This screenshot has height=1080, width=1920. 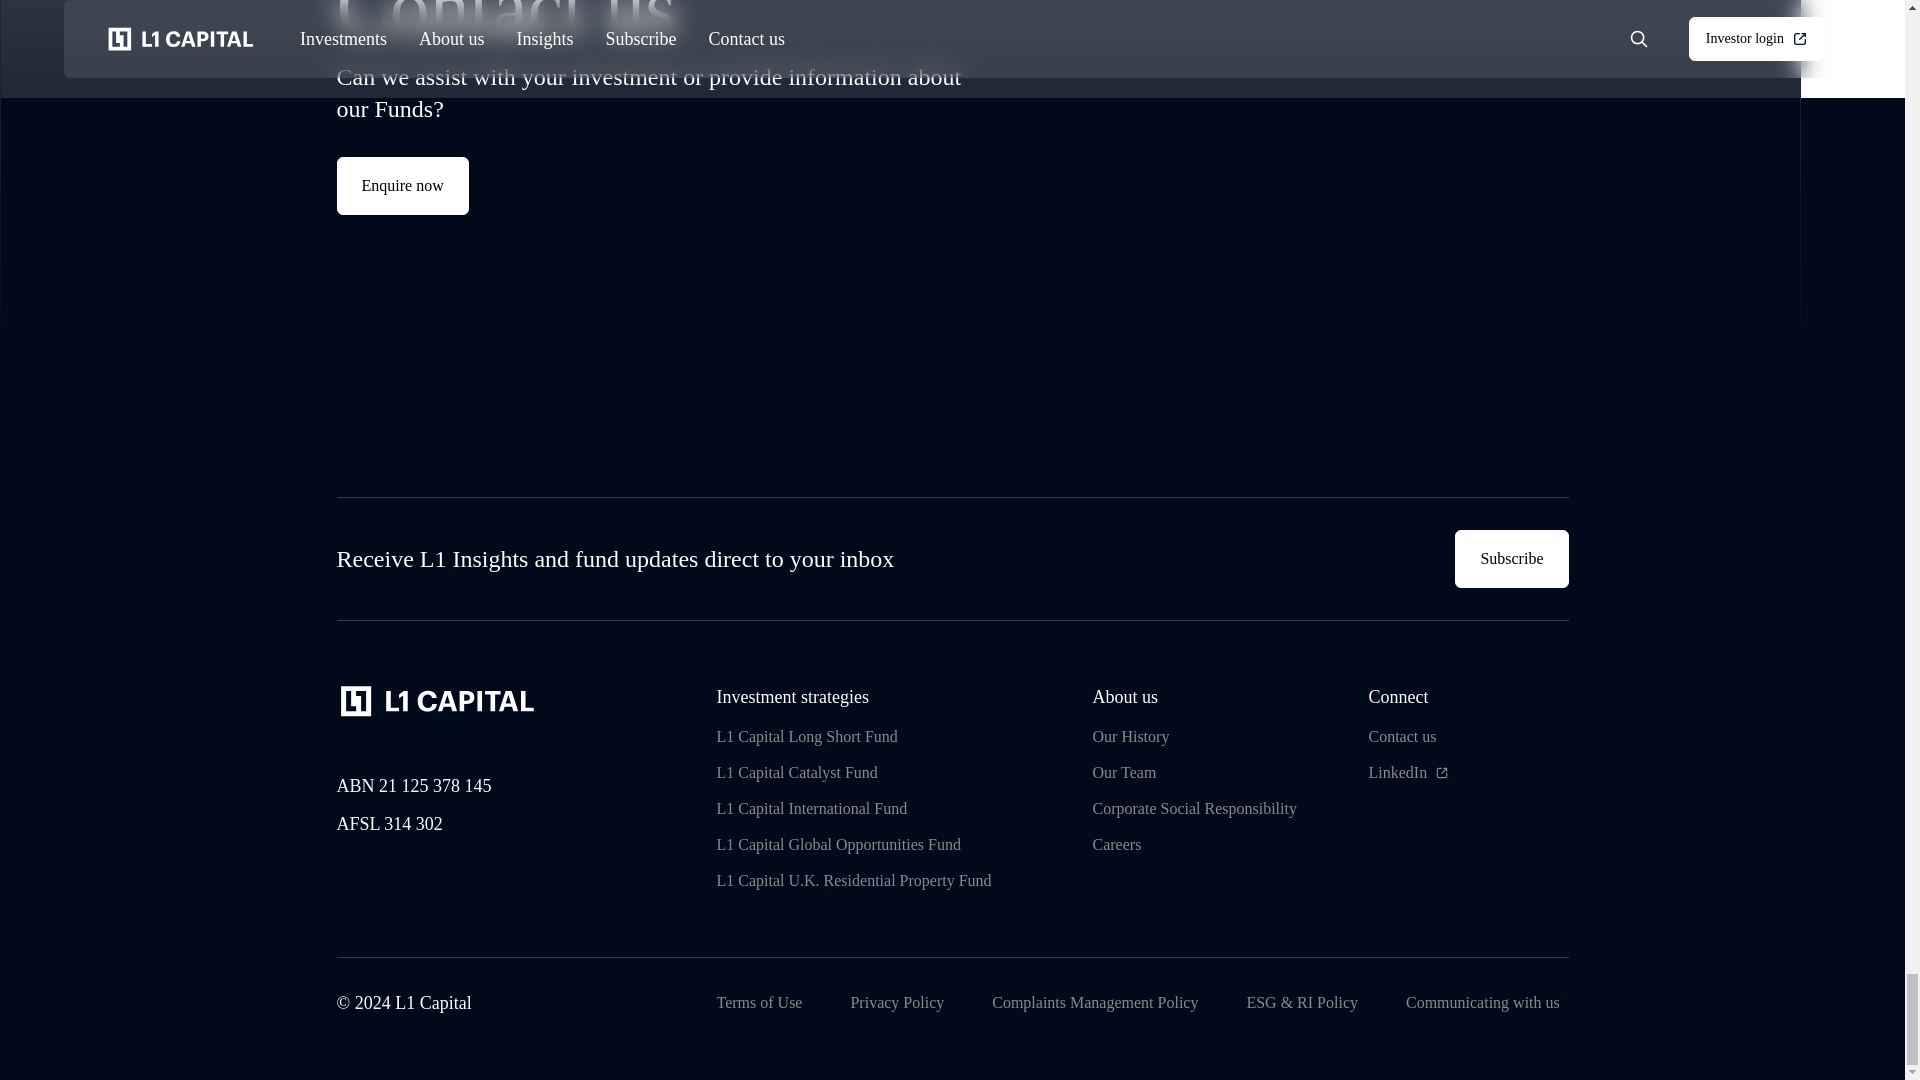 What do you see at coordinates (402, 185) in the screenshot?
I see `Privacy Policy` at bounding box center [402, 185].